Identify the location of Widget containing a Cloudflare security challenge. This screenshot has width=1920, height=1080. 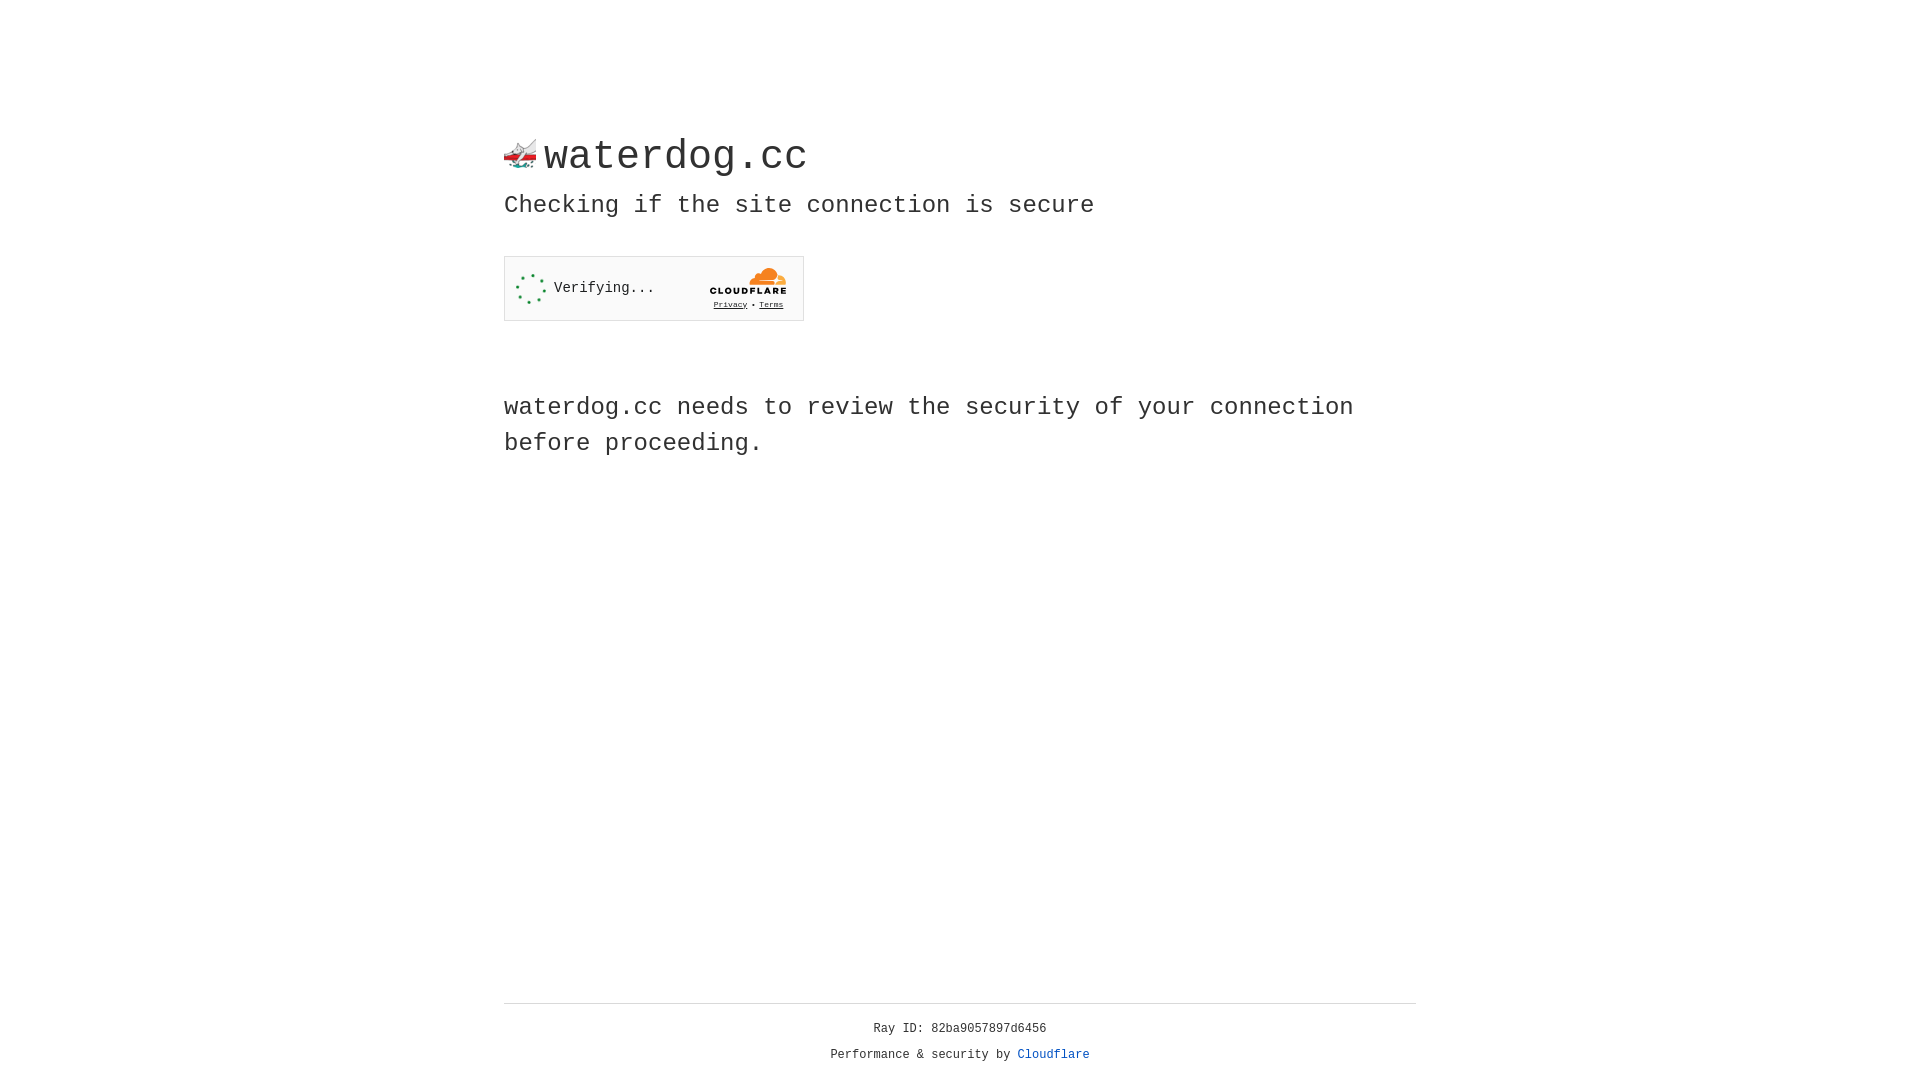
(654, 288).